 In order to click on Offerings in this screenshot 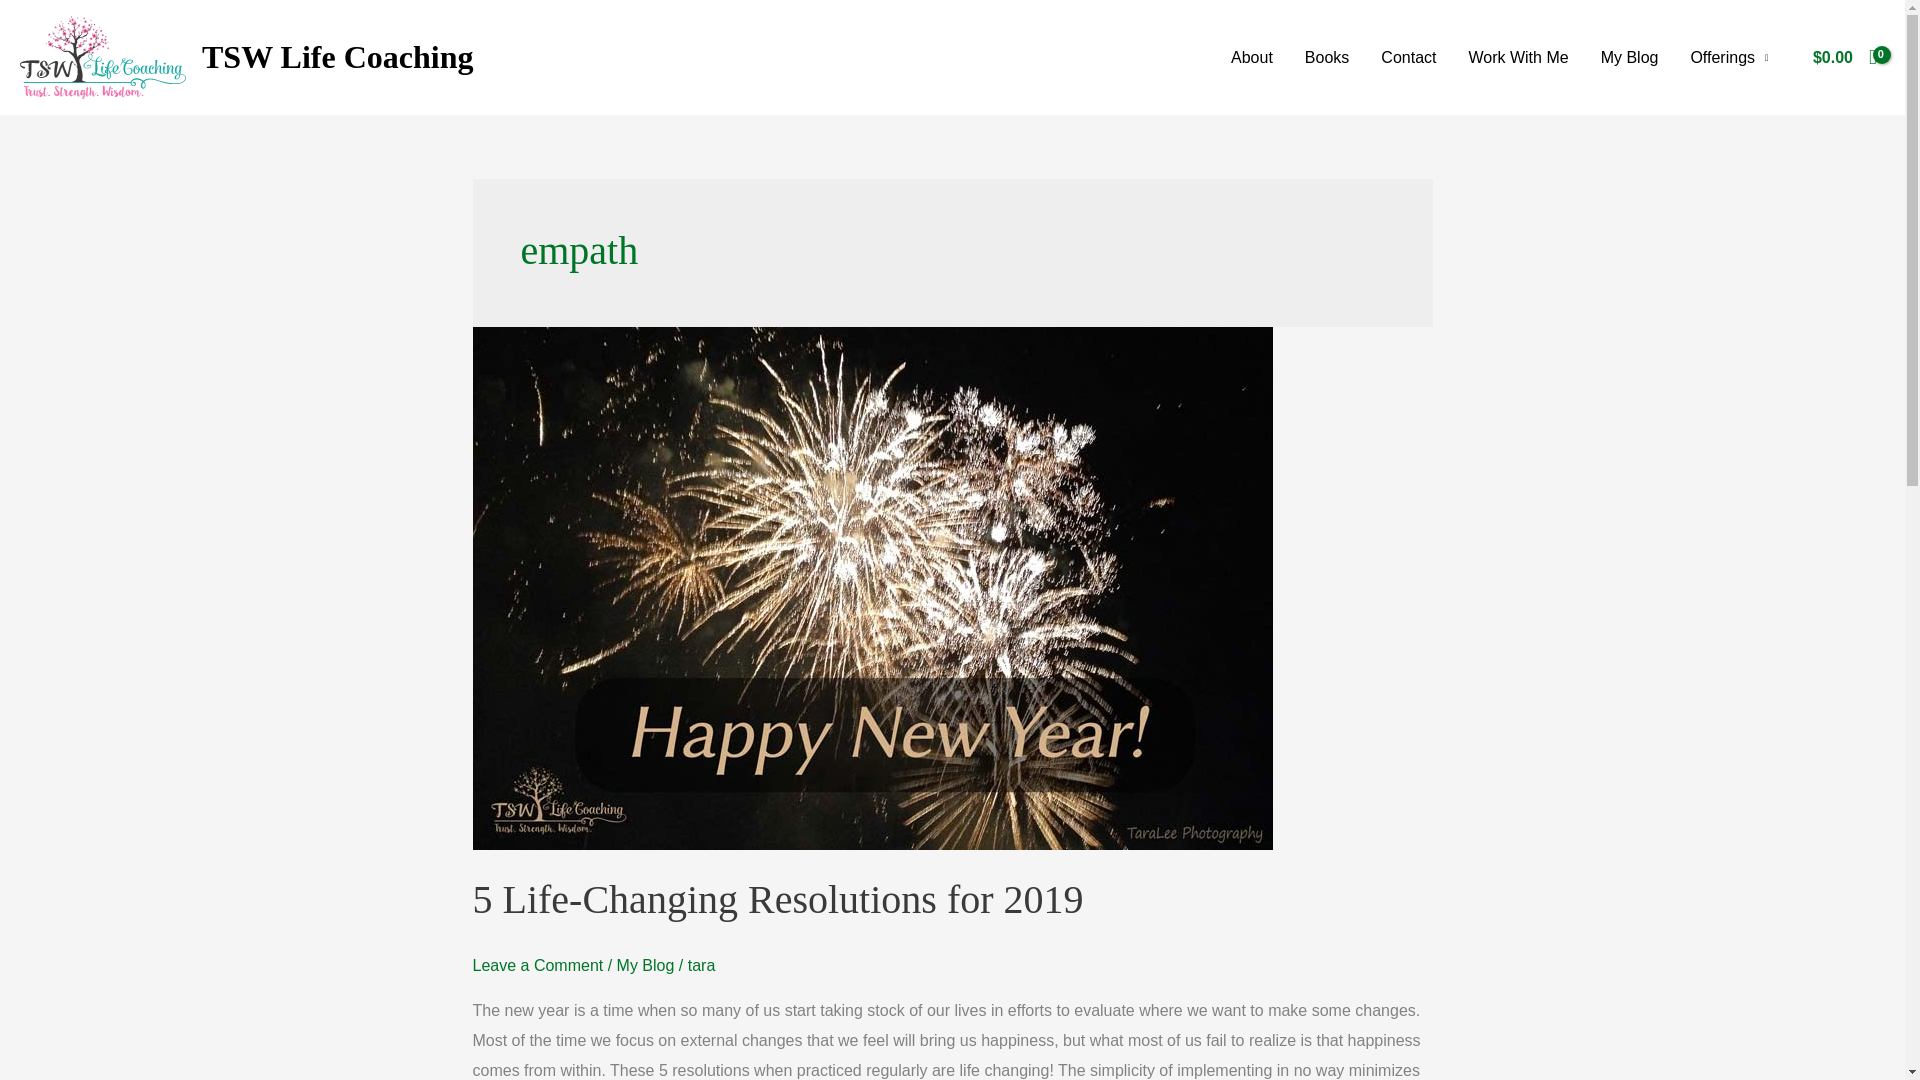, I will do `click(1728, 56)`.